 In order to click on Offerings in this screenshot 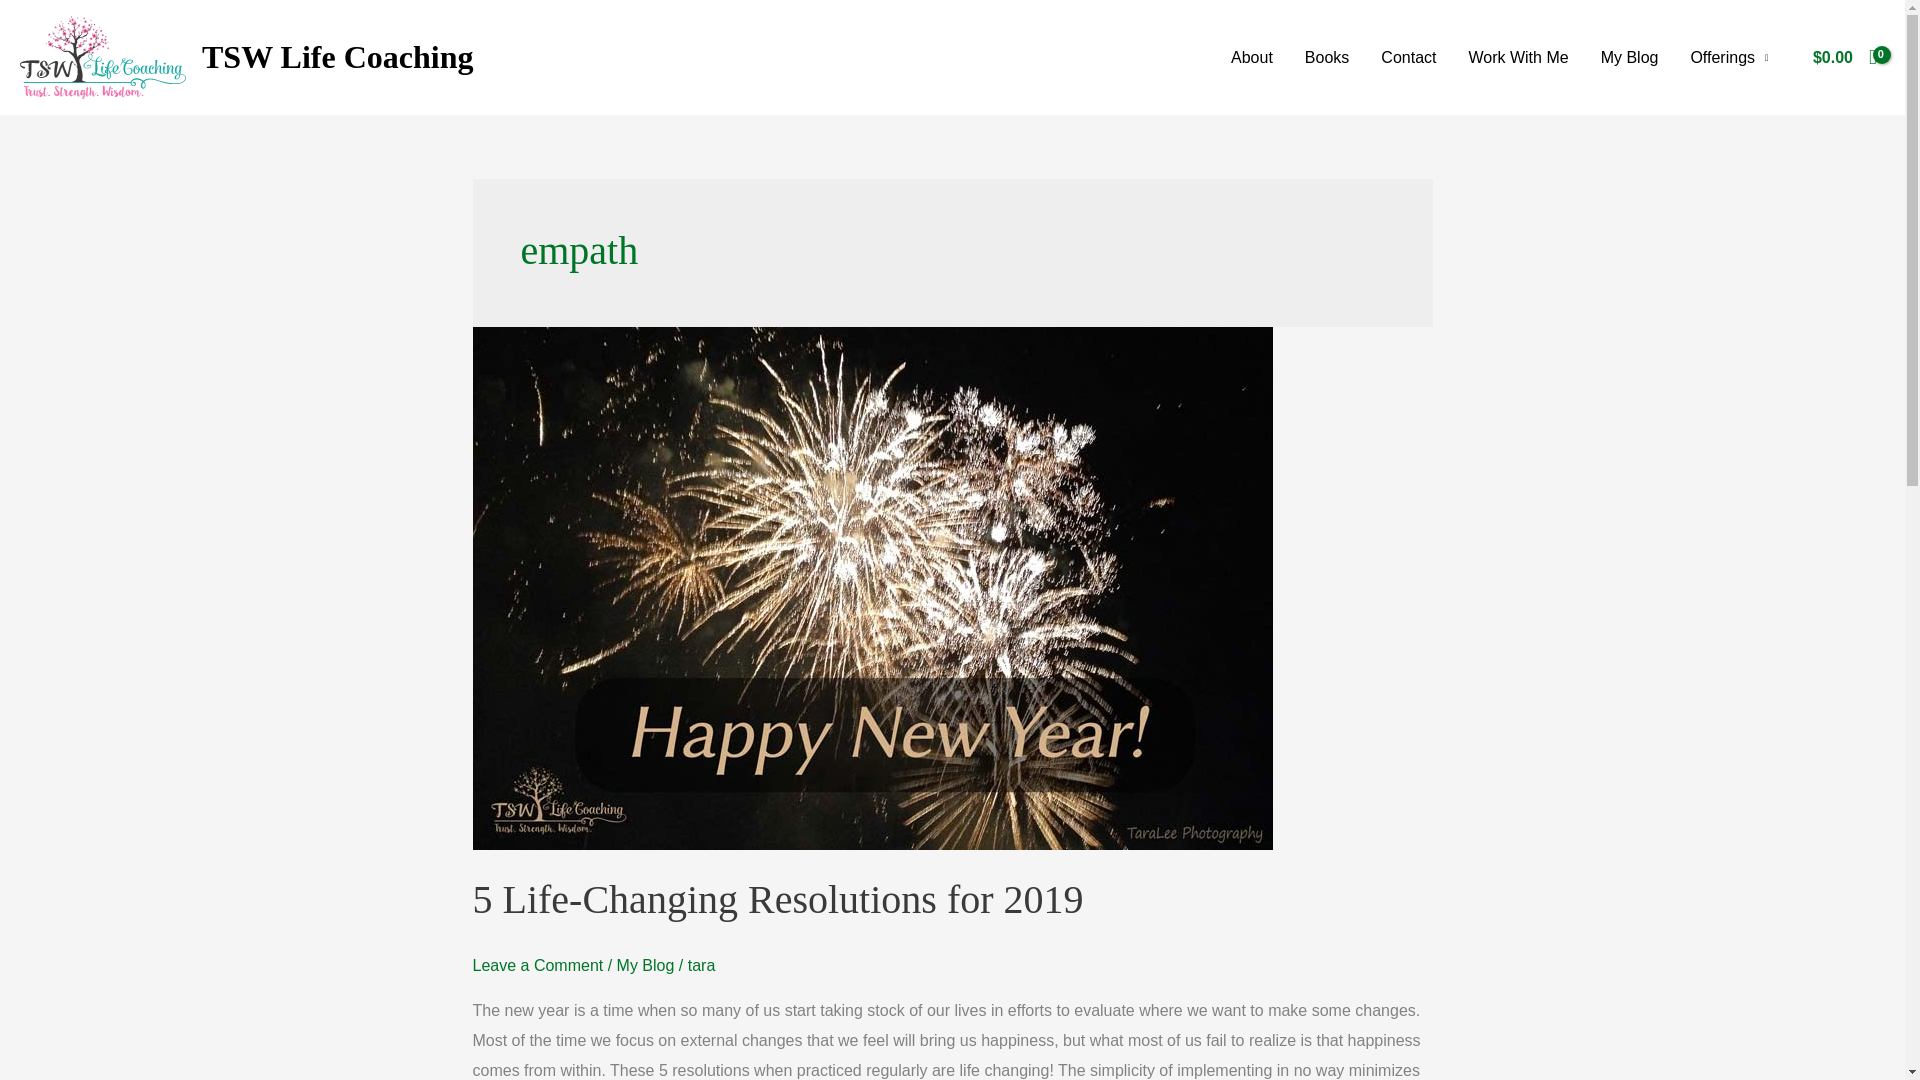, I will do `click(1728, 56)`.